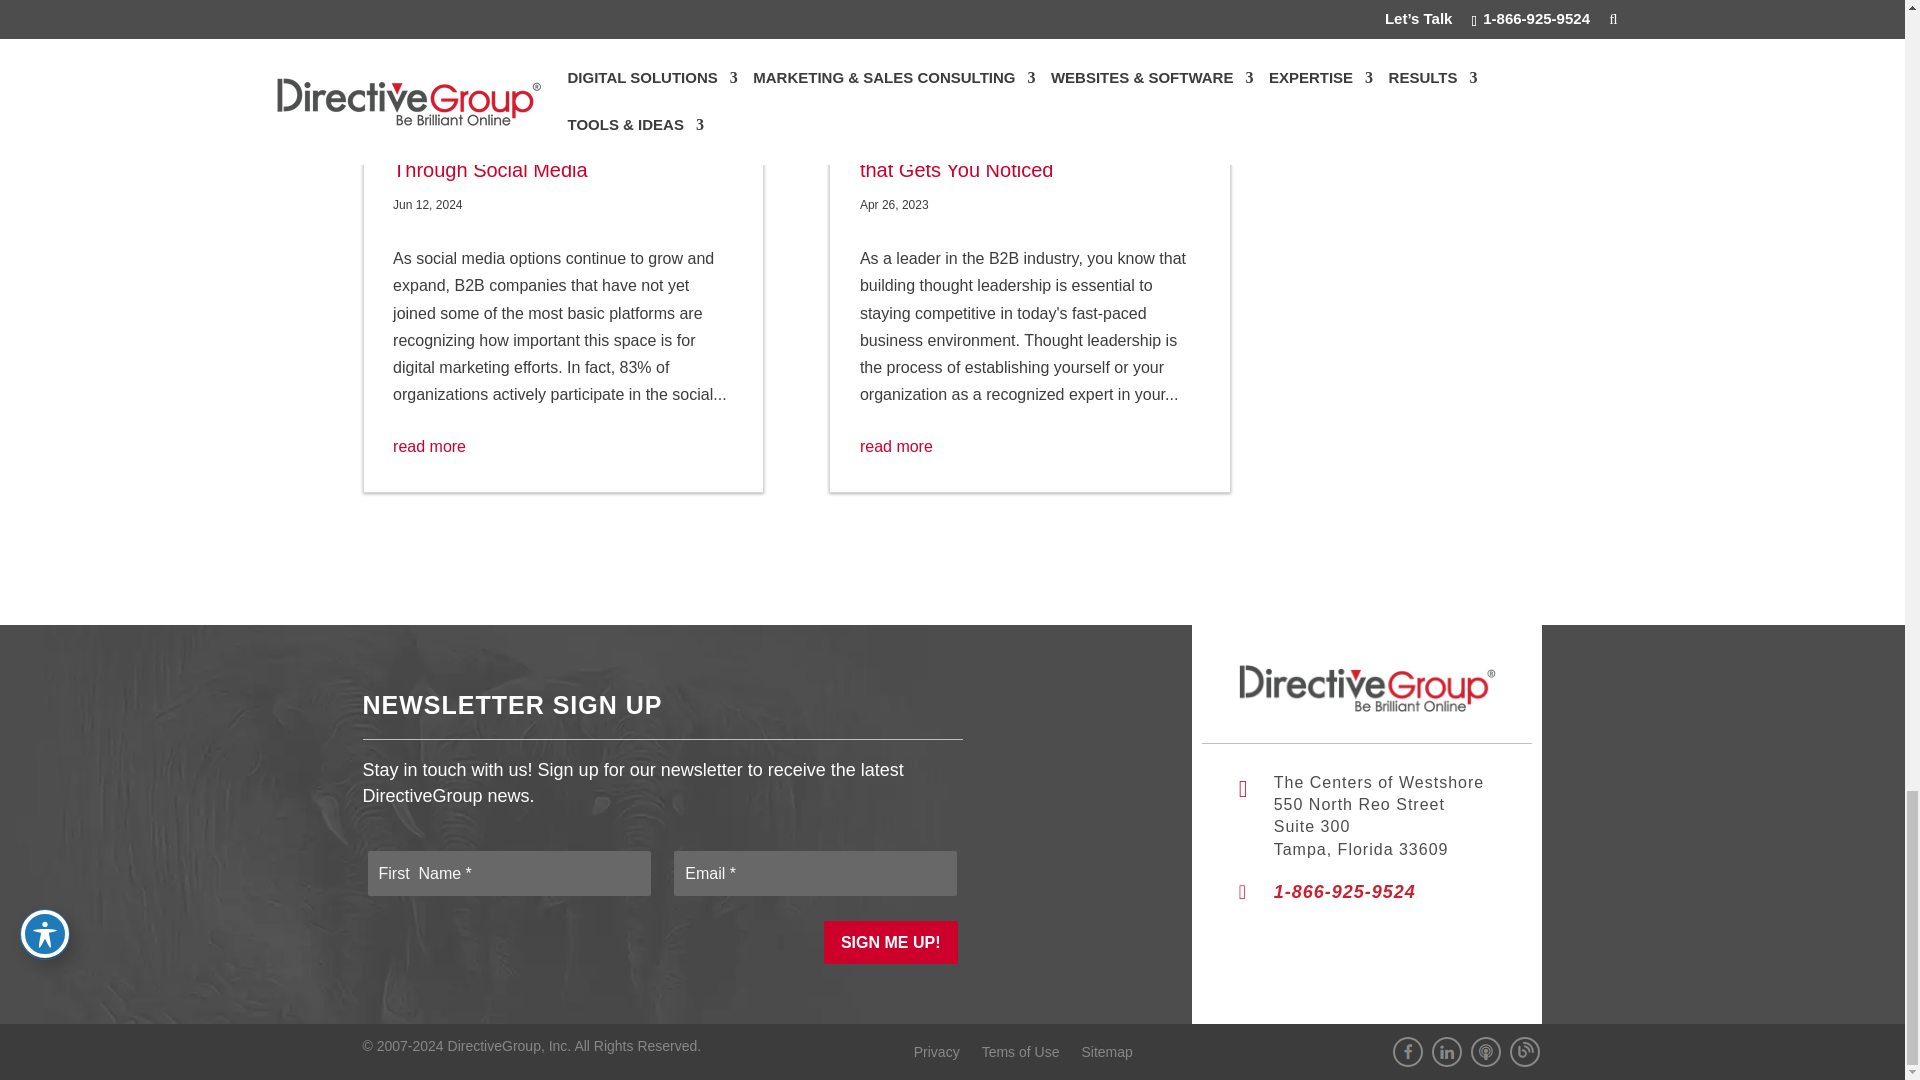 This screenshot has width=1920, height=1080. Describe the element at coordinates (890, 942) in the screenshot. I see `SIGN ME UP!` at that location.